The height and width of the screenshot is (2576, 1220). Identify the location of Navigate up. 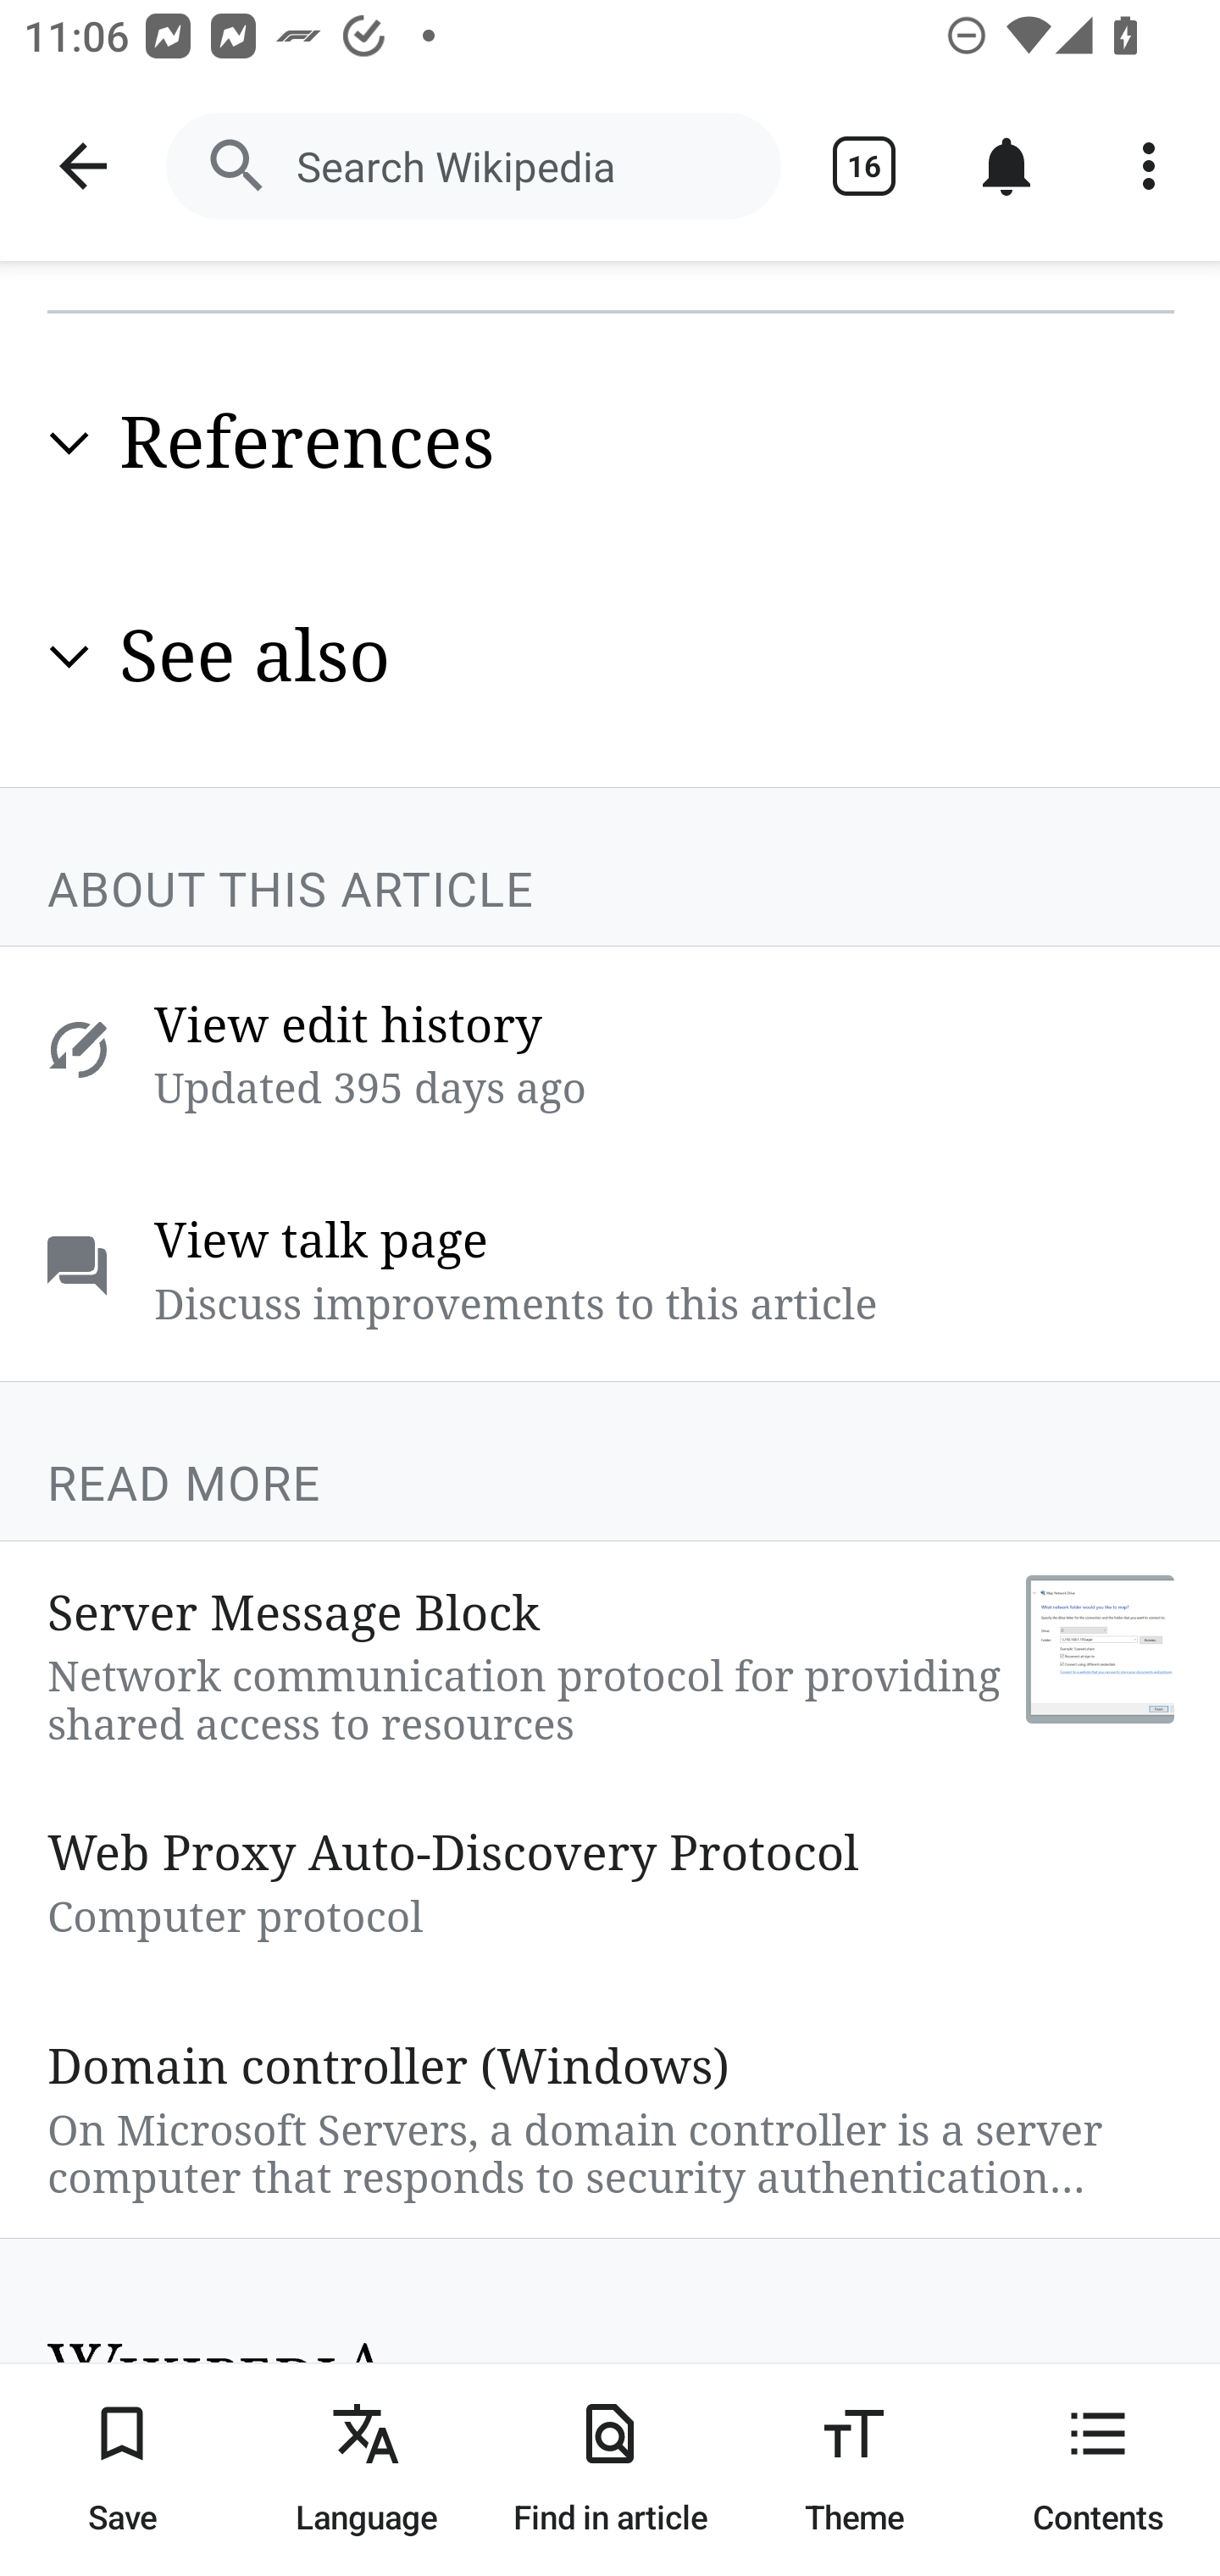
(83, 166).